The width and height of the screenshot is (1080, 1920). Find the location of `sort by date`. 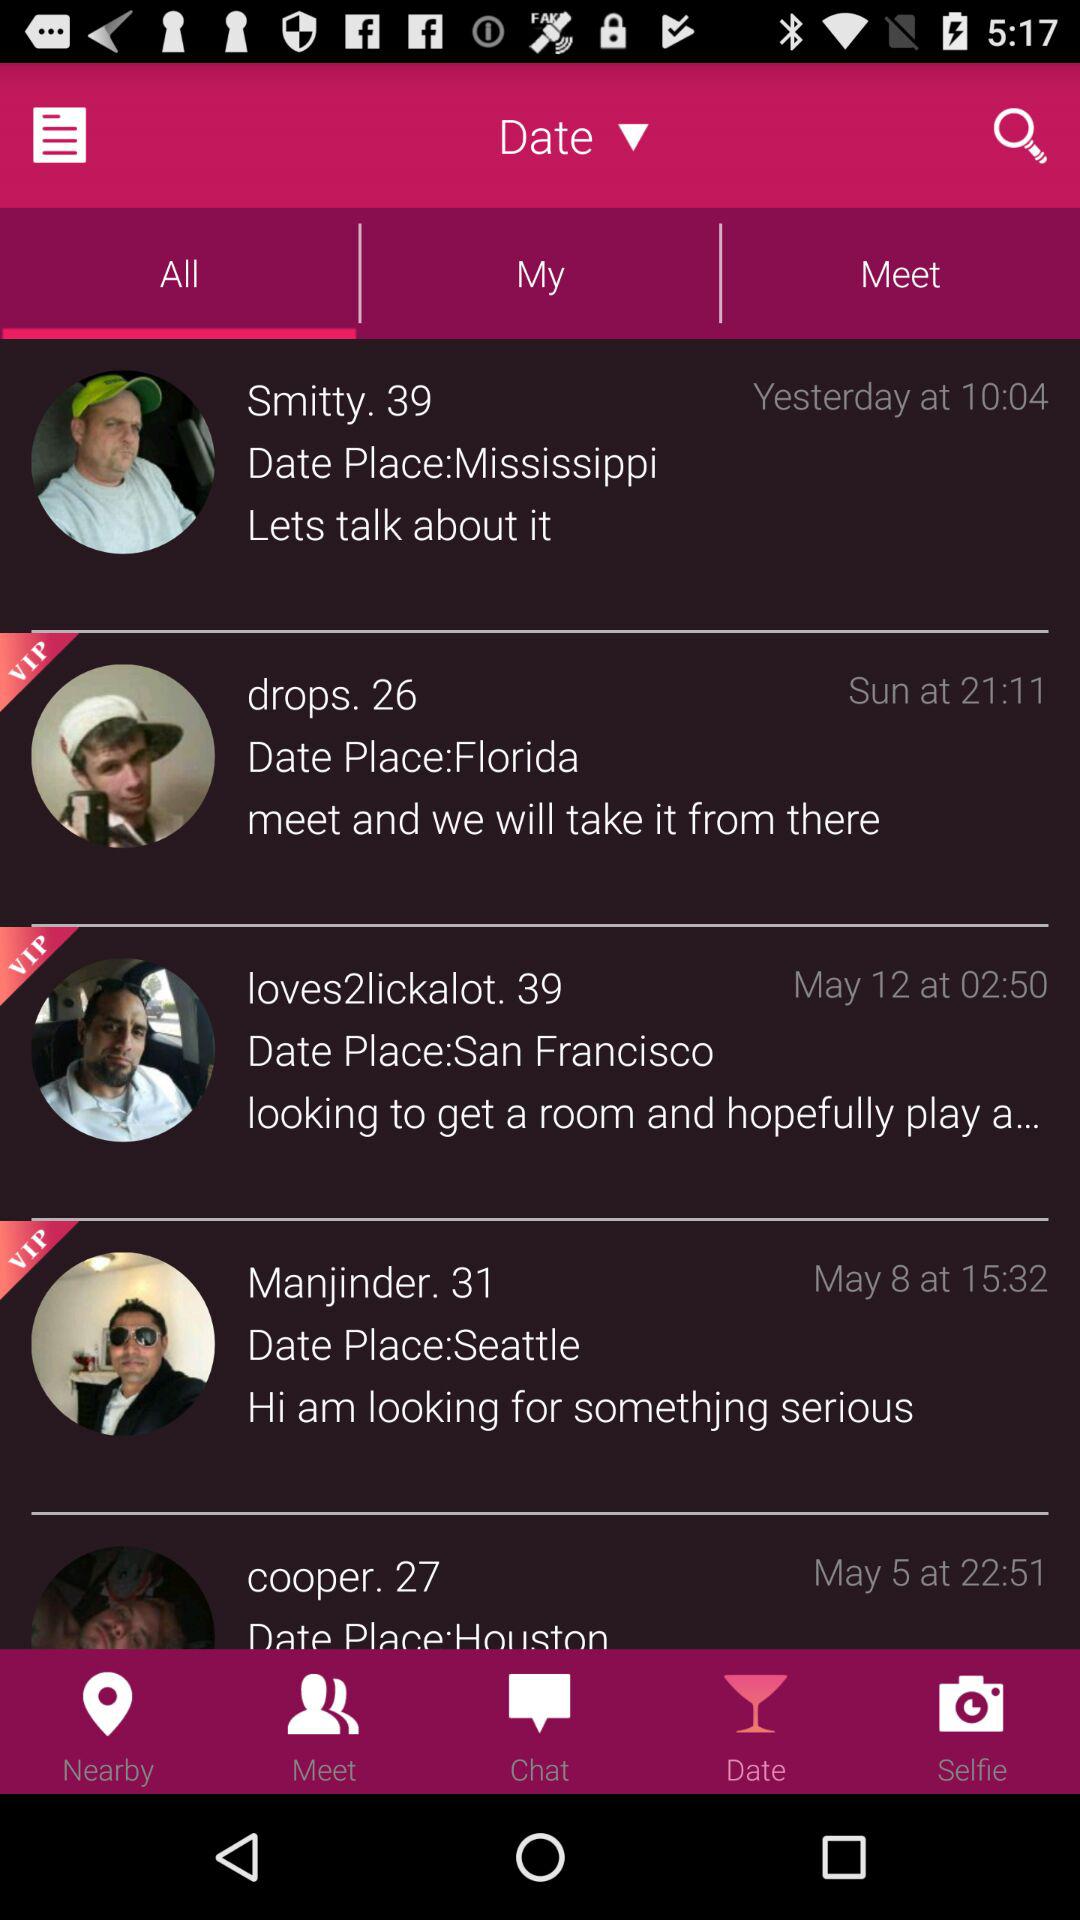

sort by date is located at coordinates (634, 135).